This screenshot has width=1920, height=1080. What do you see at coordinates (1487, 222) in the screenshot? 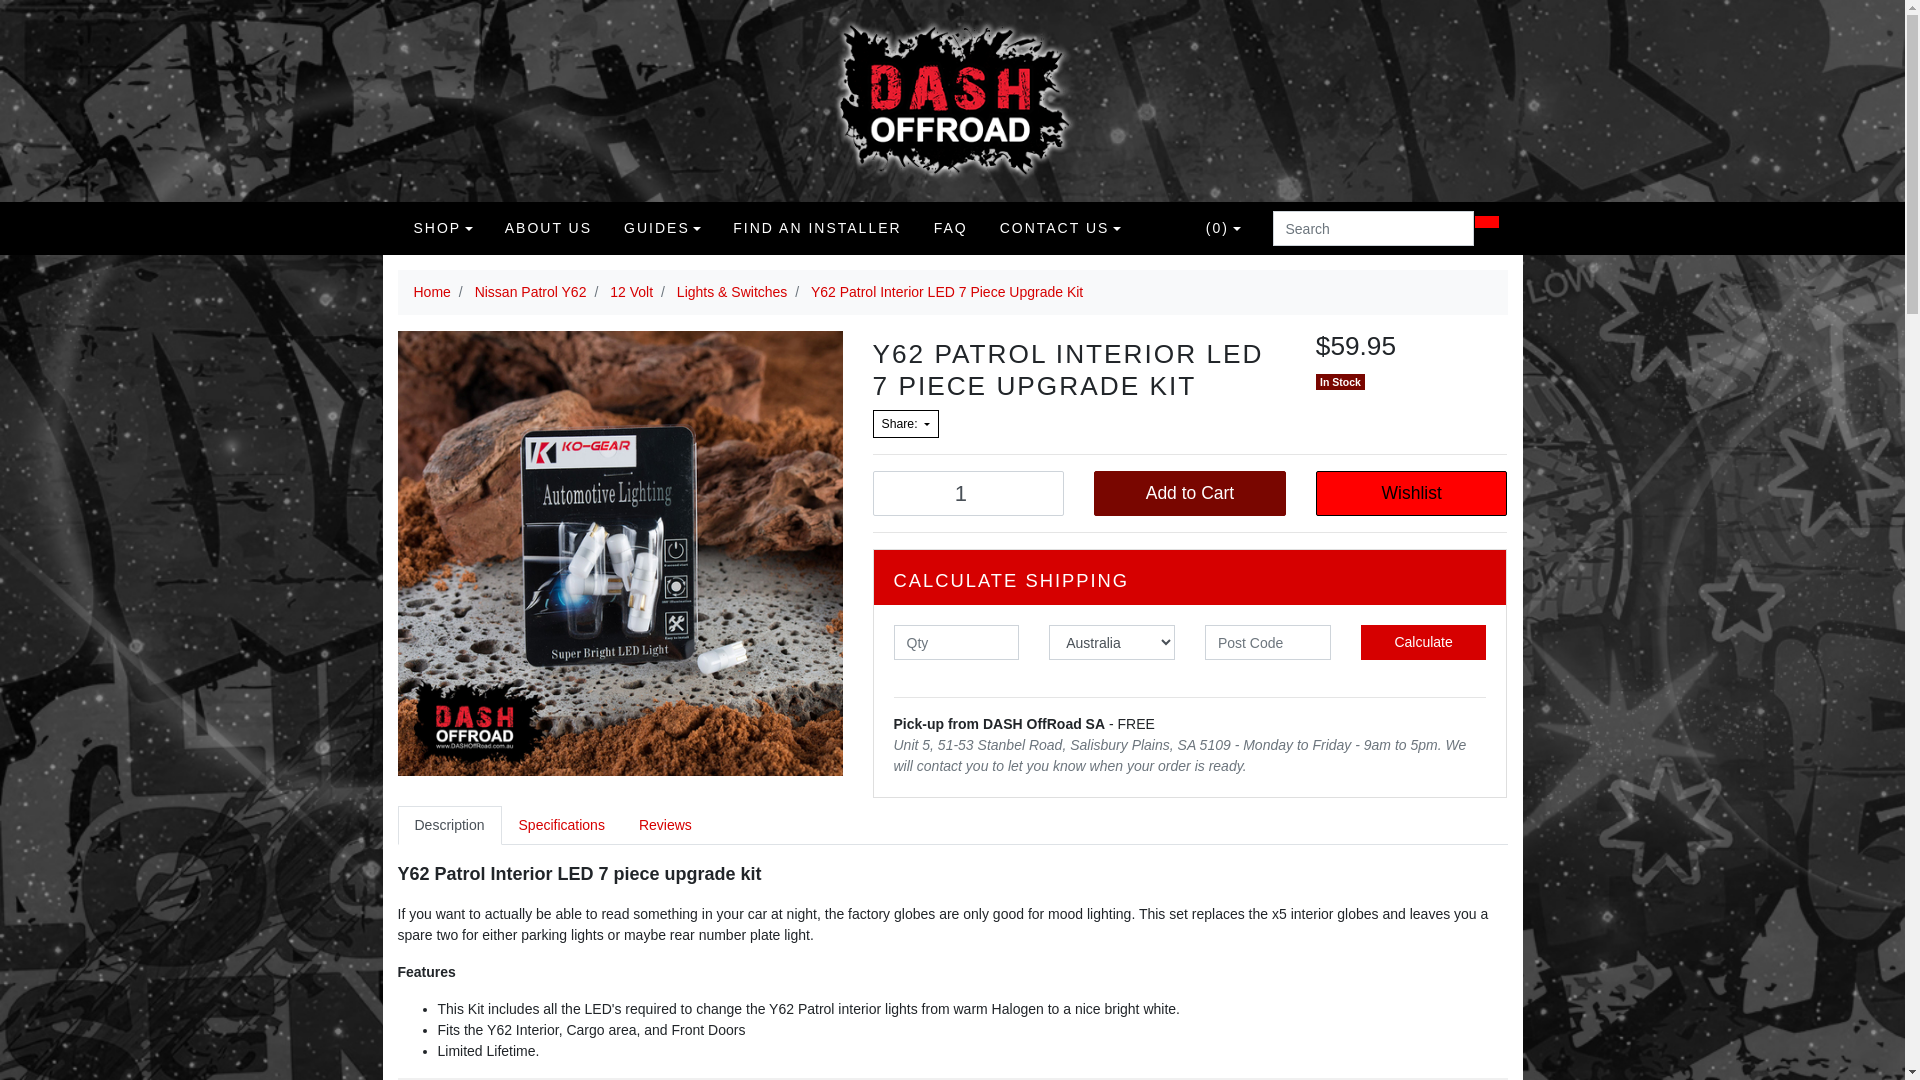
I see `Search` at bounding box center [1487, 222].